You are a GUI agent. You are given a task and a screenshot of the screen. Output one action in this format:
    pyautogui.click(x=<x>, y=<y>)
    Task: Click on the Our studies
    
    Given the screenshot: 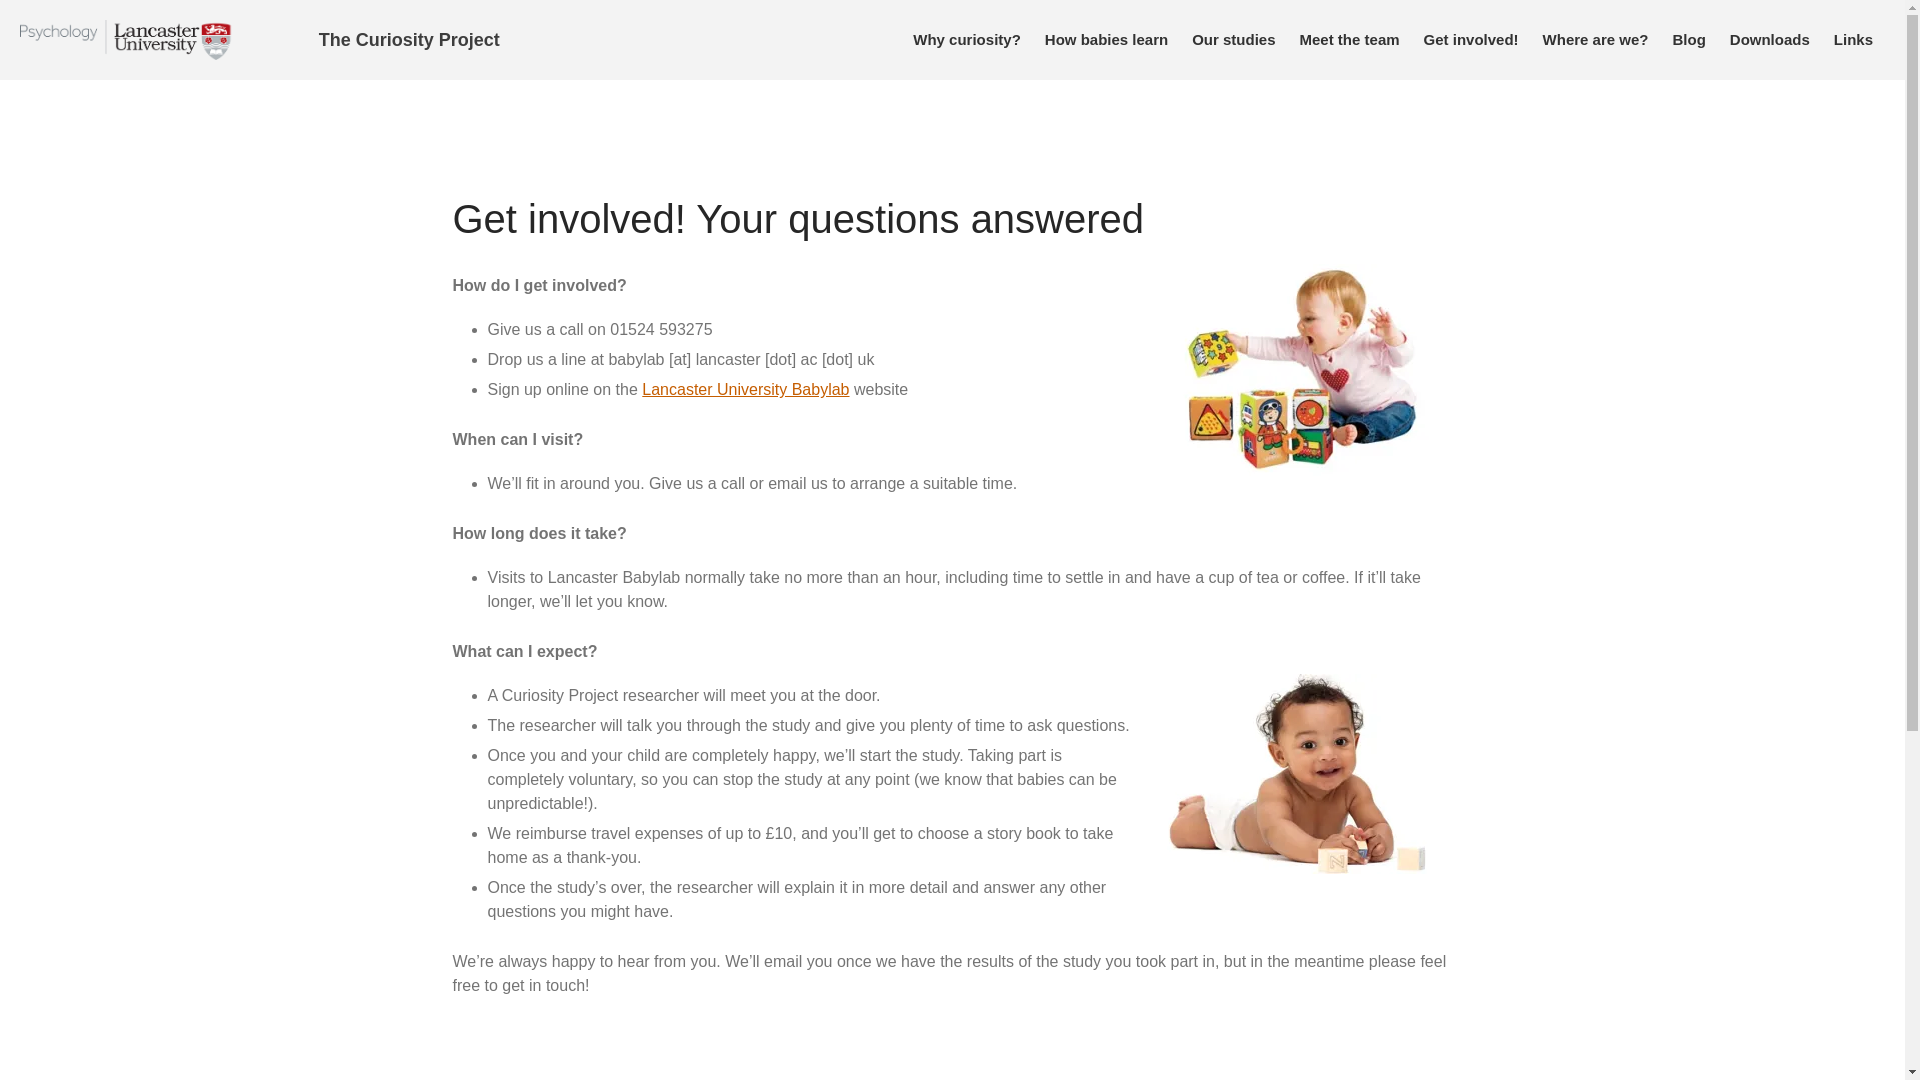 What is the action you would take?
    pyautogui.click(x=1233, y=40)
    